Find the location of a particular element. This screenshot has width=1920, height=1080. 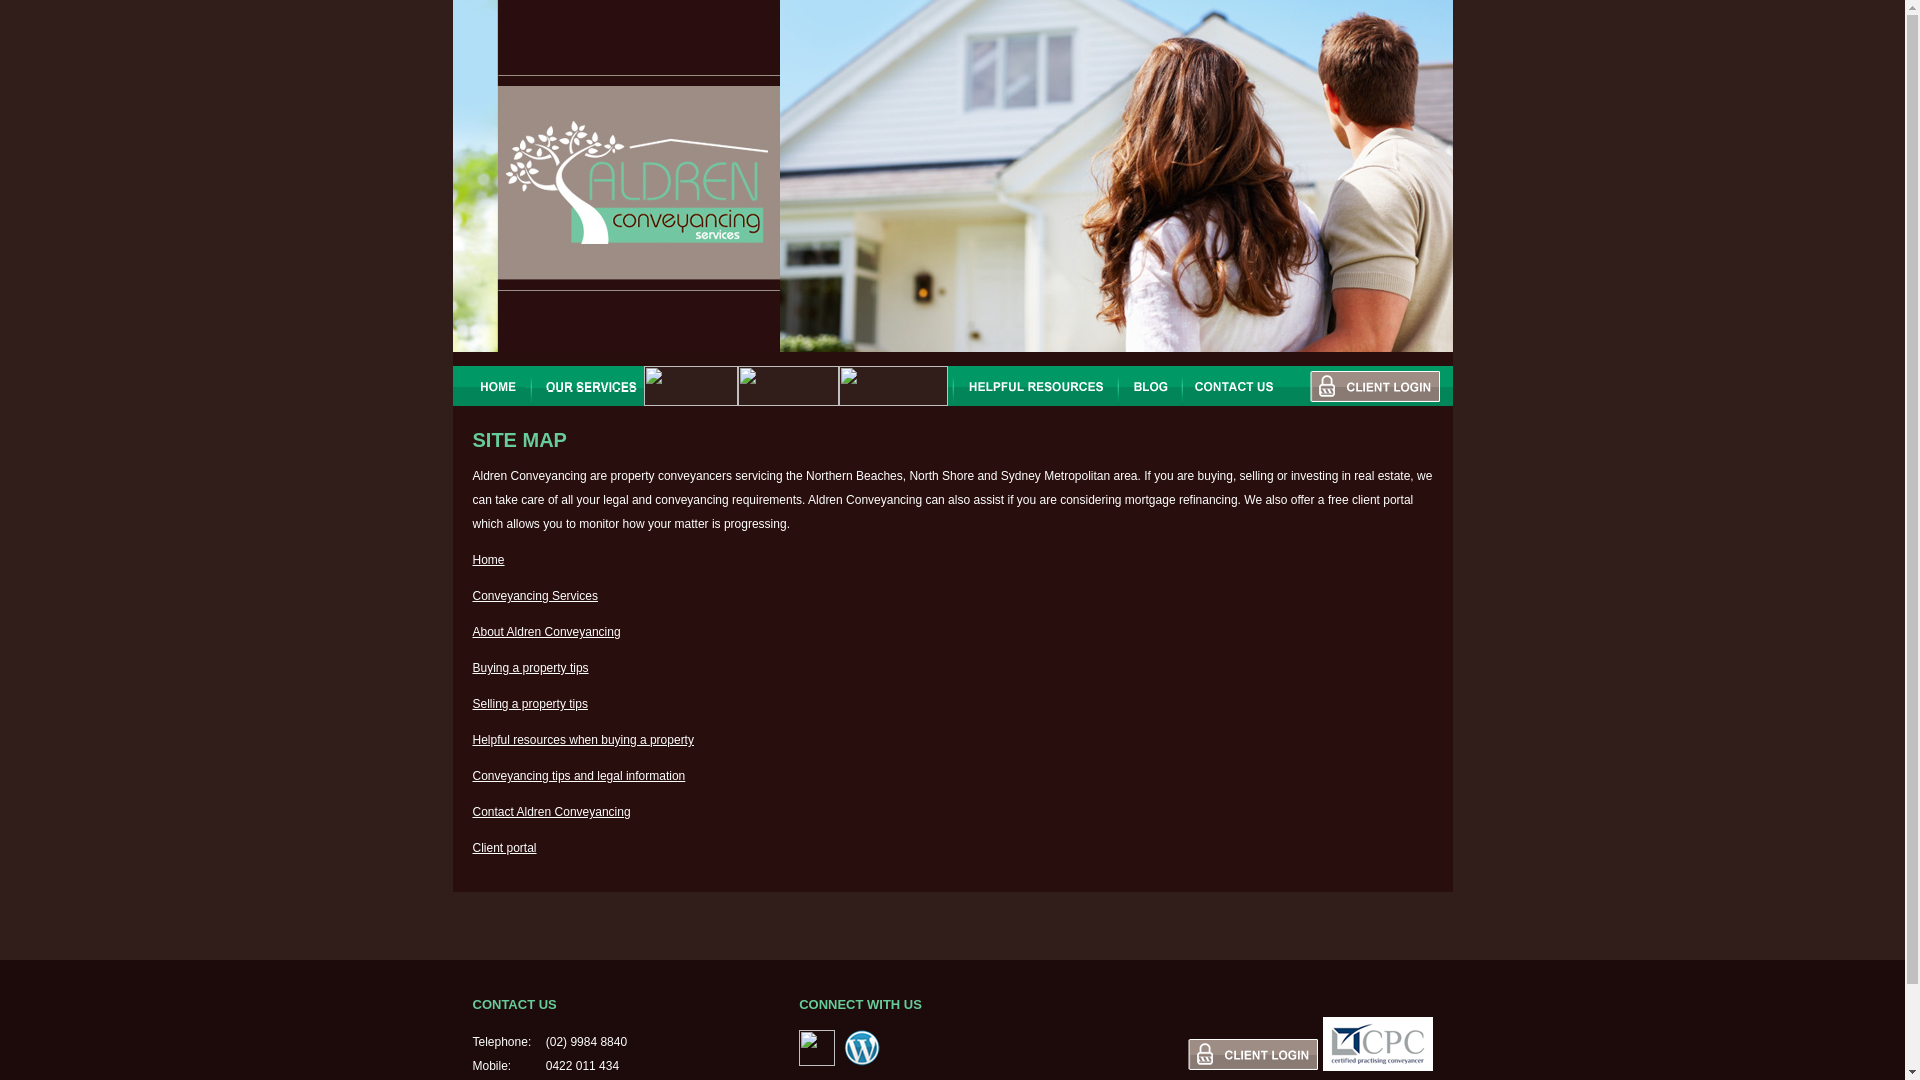

Contact Aldren Conveyancing is located at coordinates (550, 811).